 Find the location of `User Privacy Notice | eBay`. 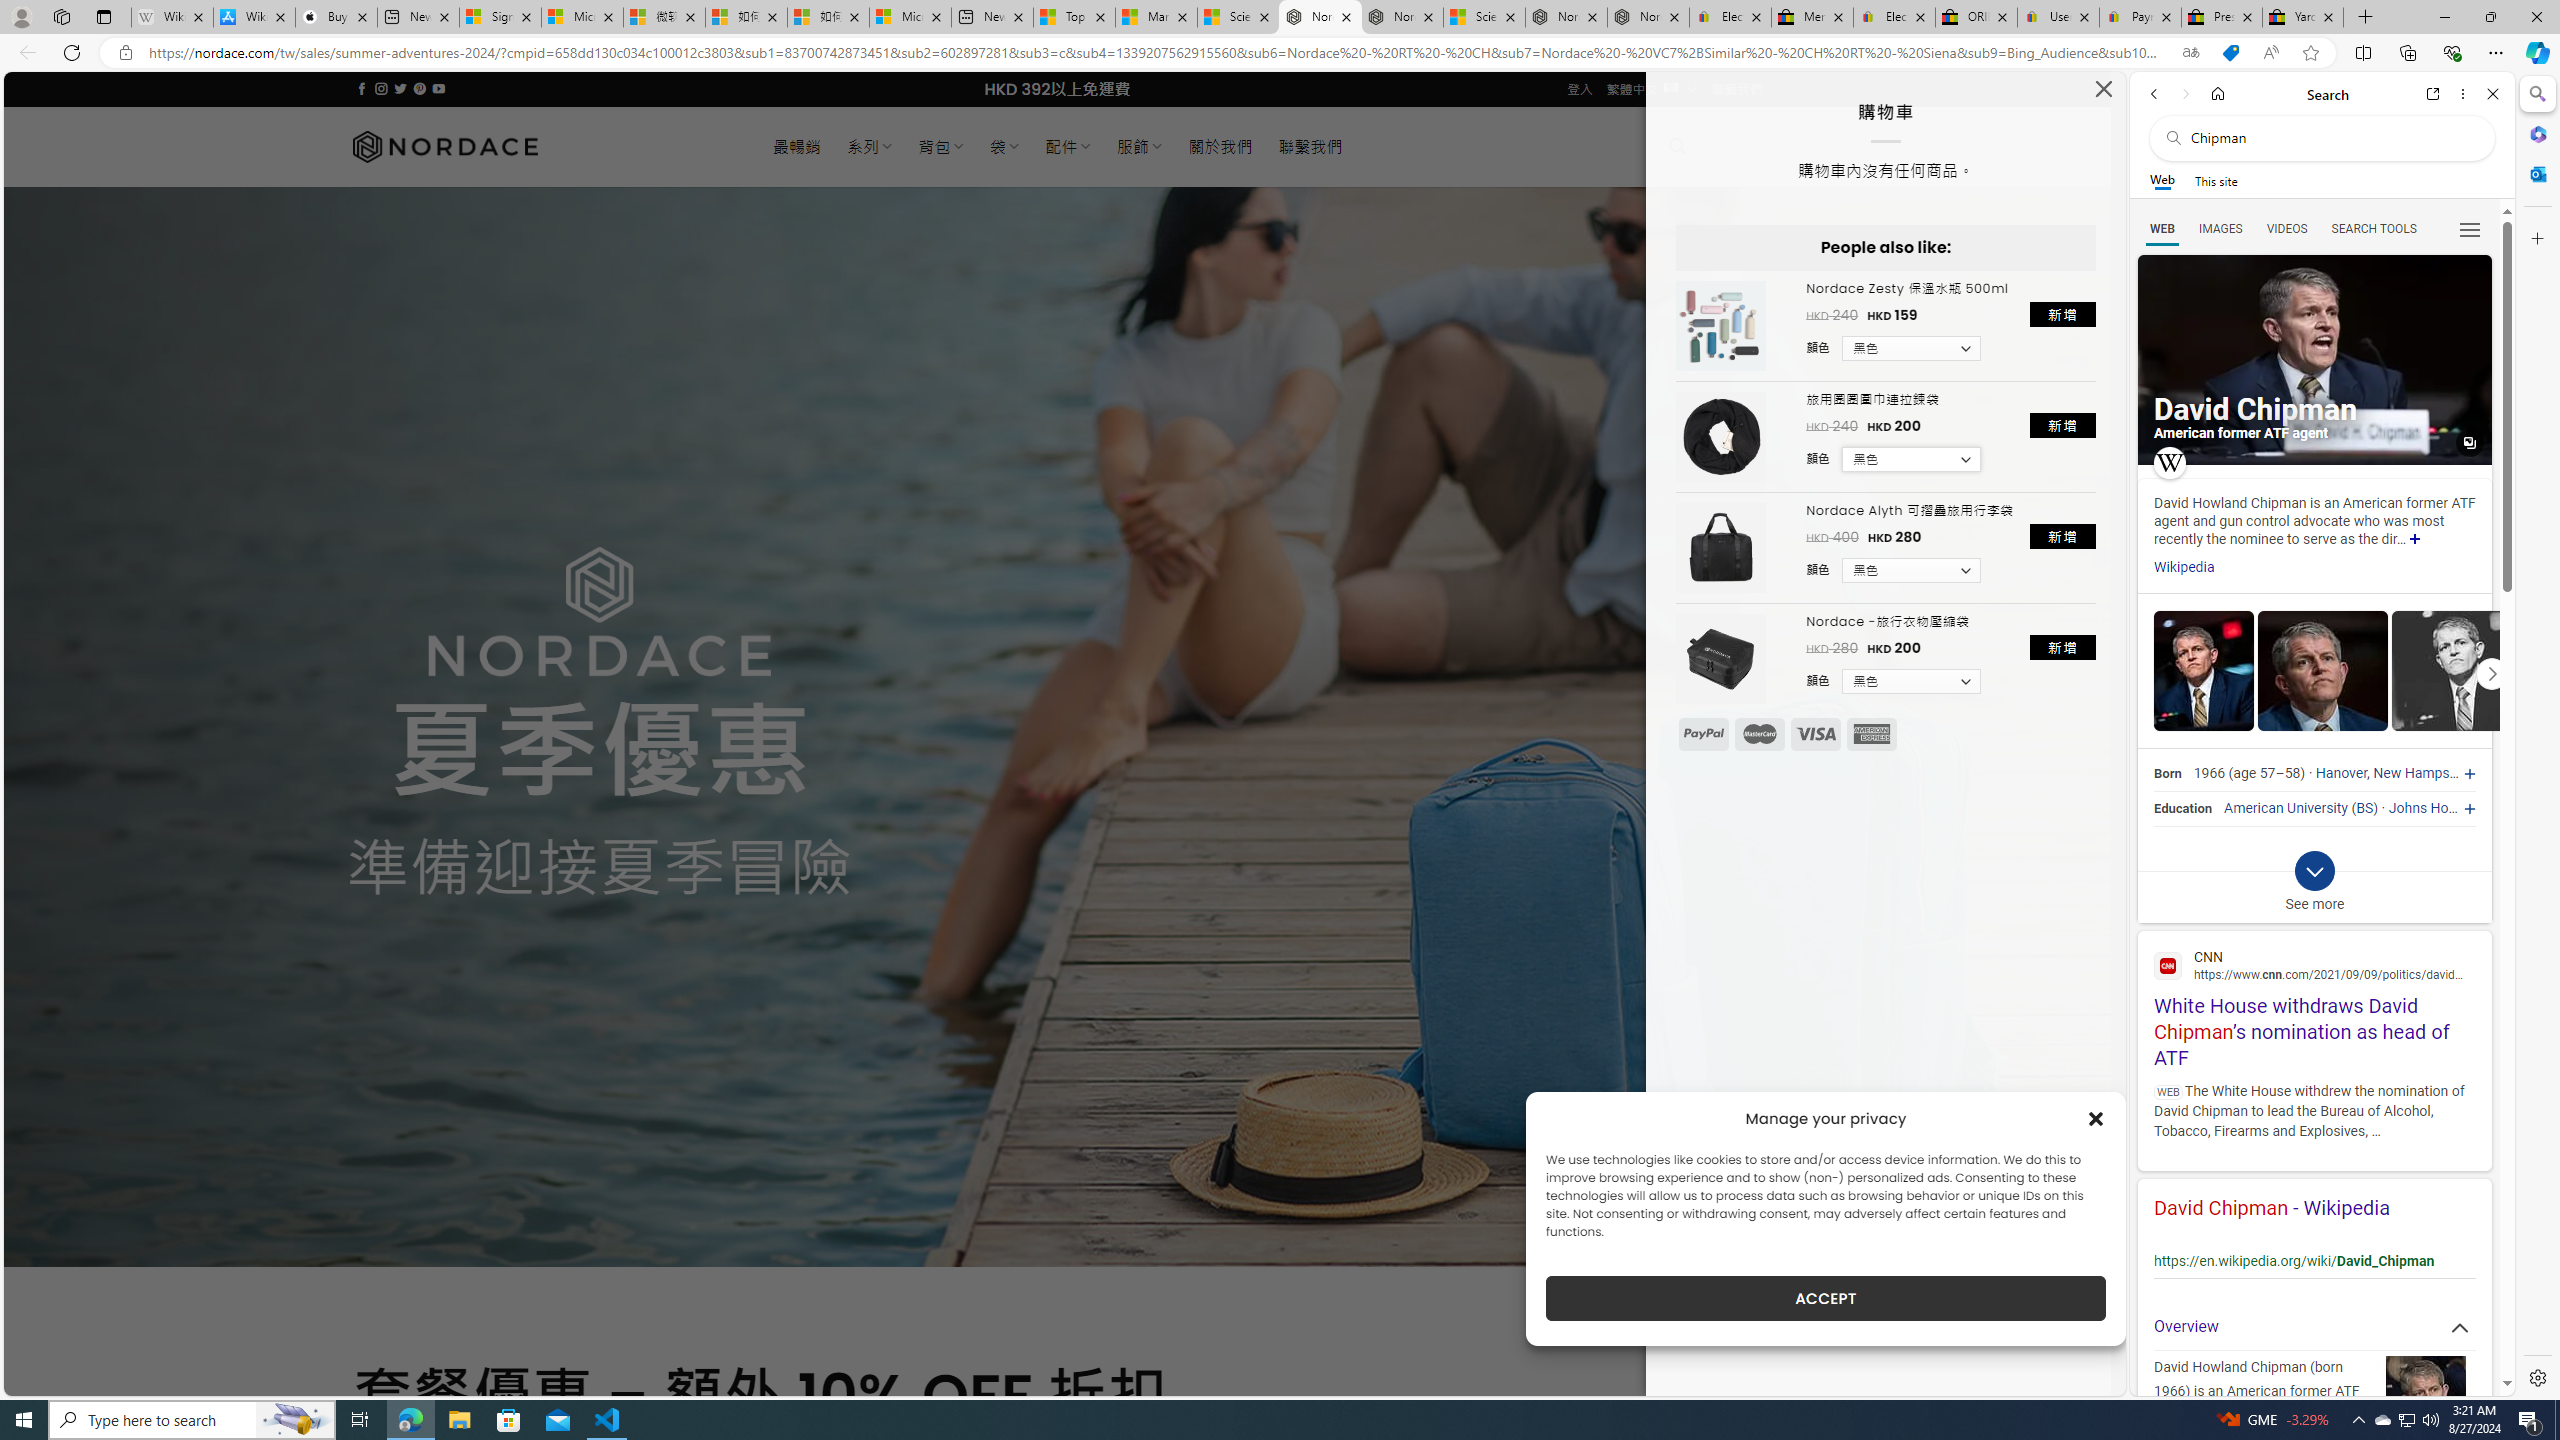

User Privacy Notice | eBay is located at coordinates (2058, 17).